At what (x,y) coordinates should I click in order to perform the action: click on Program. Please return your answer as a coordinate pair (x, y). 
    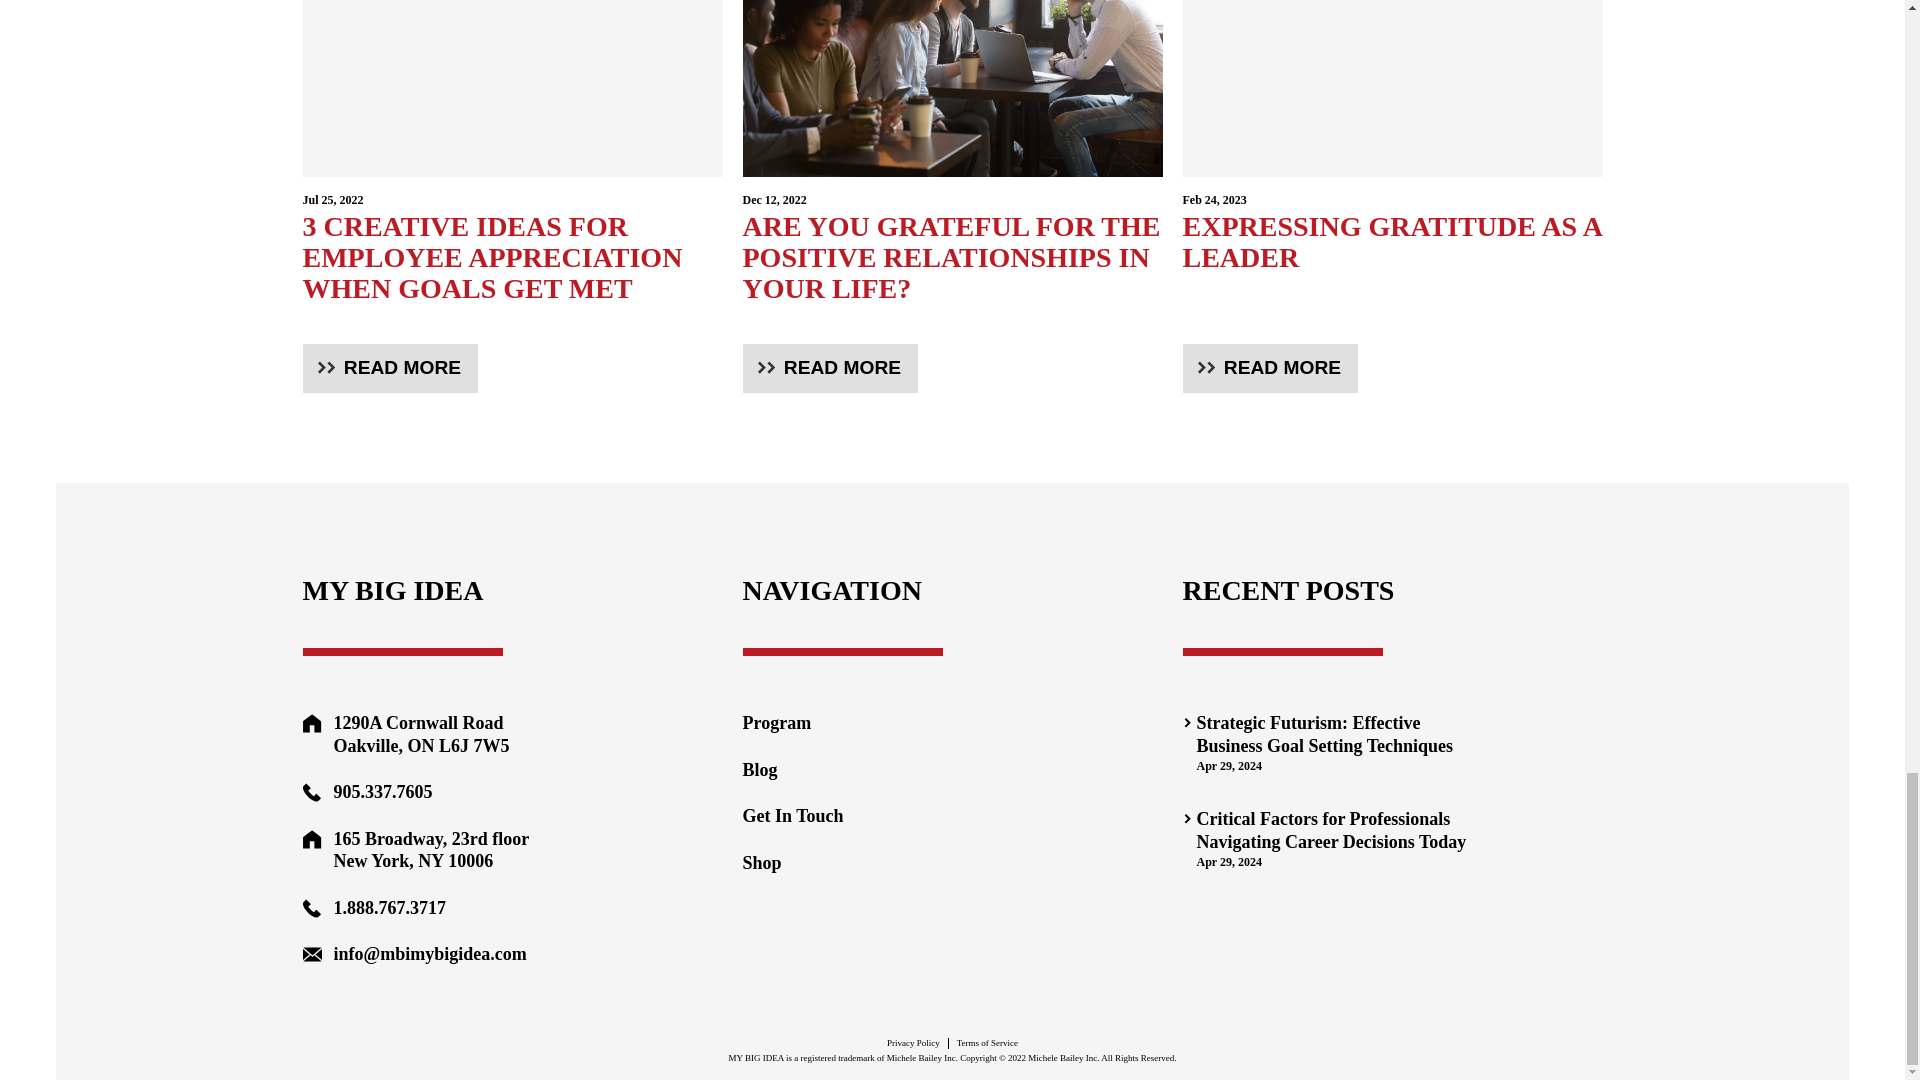
    Looking at the image, I should click on (792, 723).